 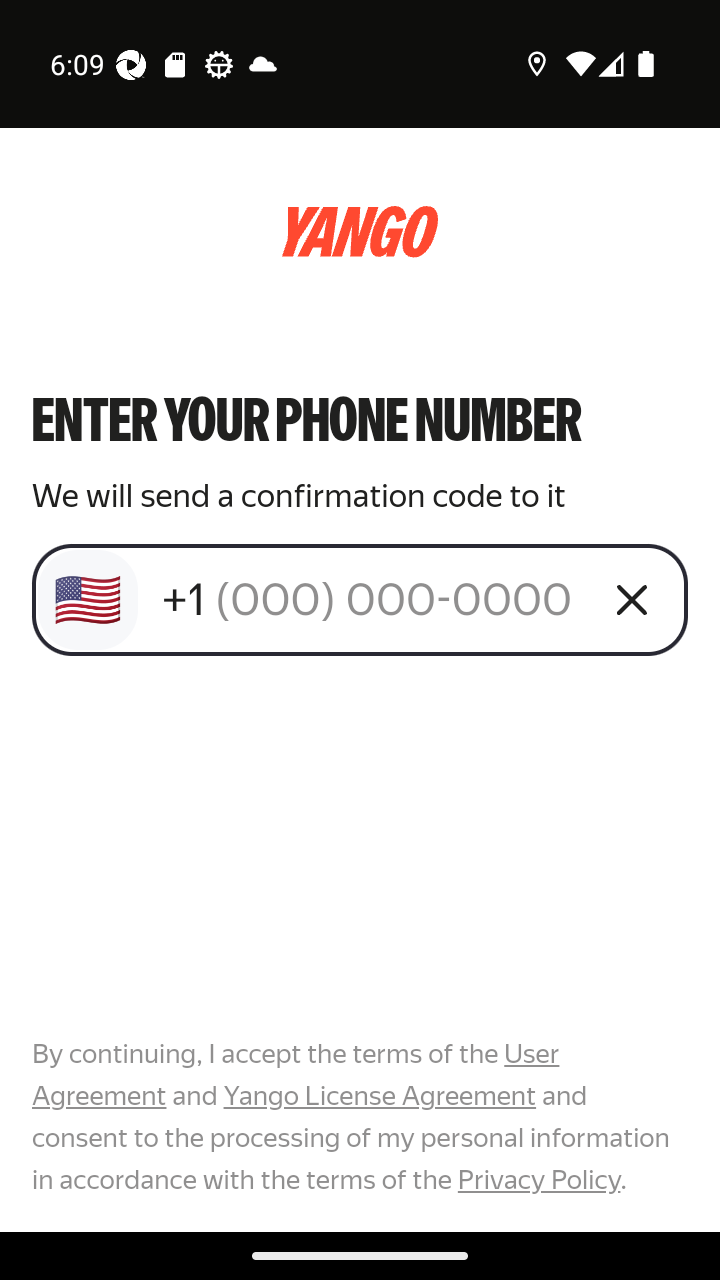 I want to click on logo, so click(x=360, y=232).